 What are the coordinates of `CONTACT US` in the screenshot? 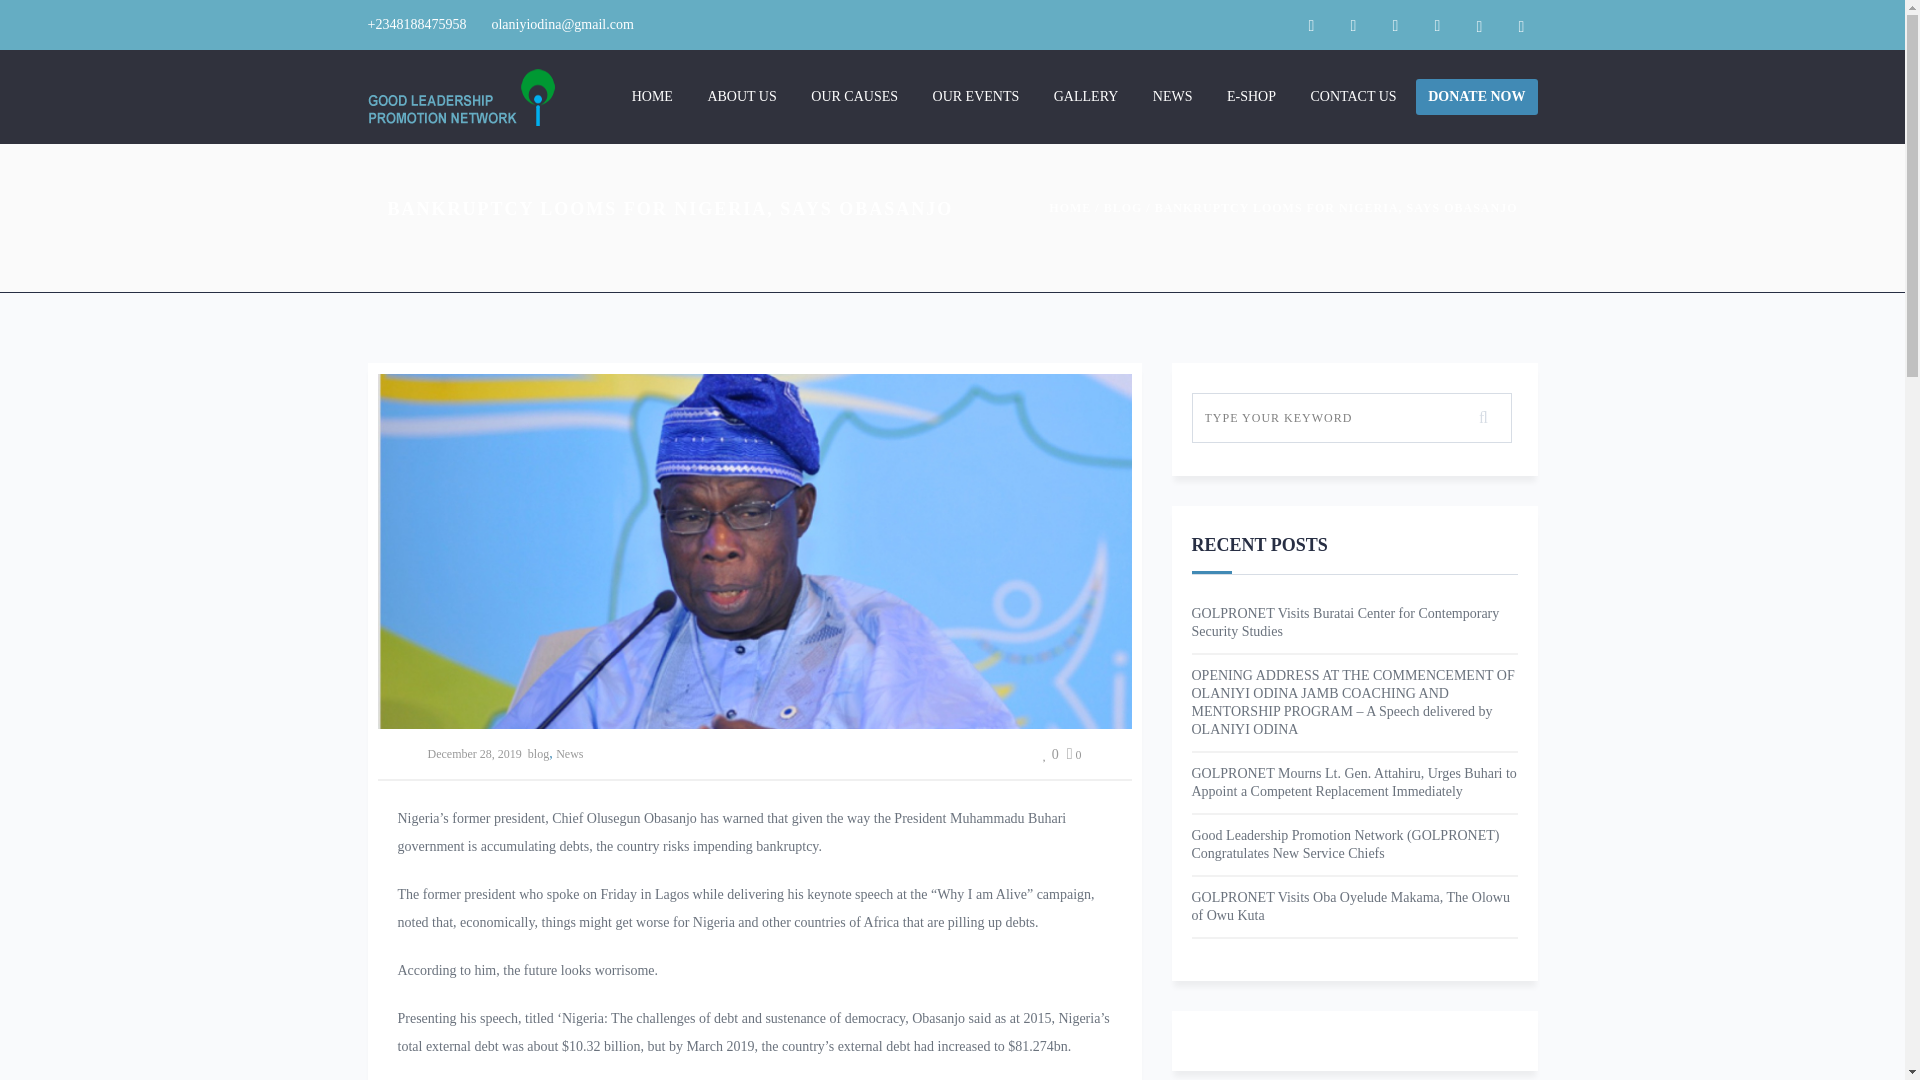 It's located at (1354, 96).